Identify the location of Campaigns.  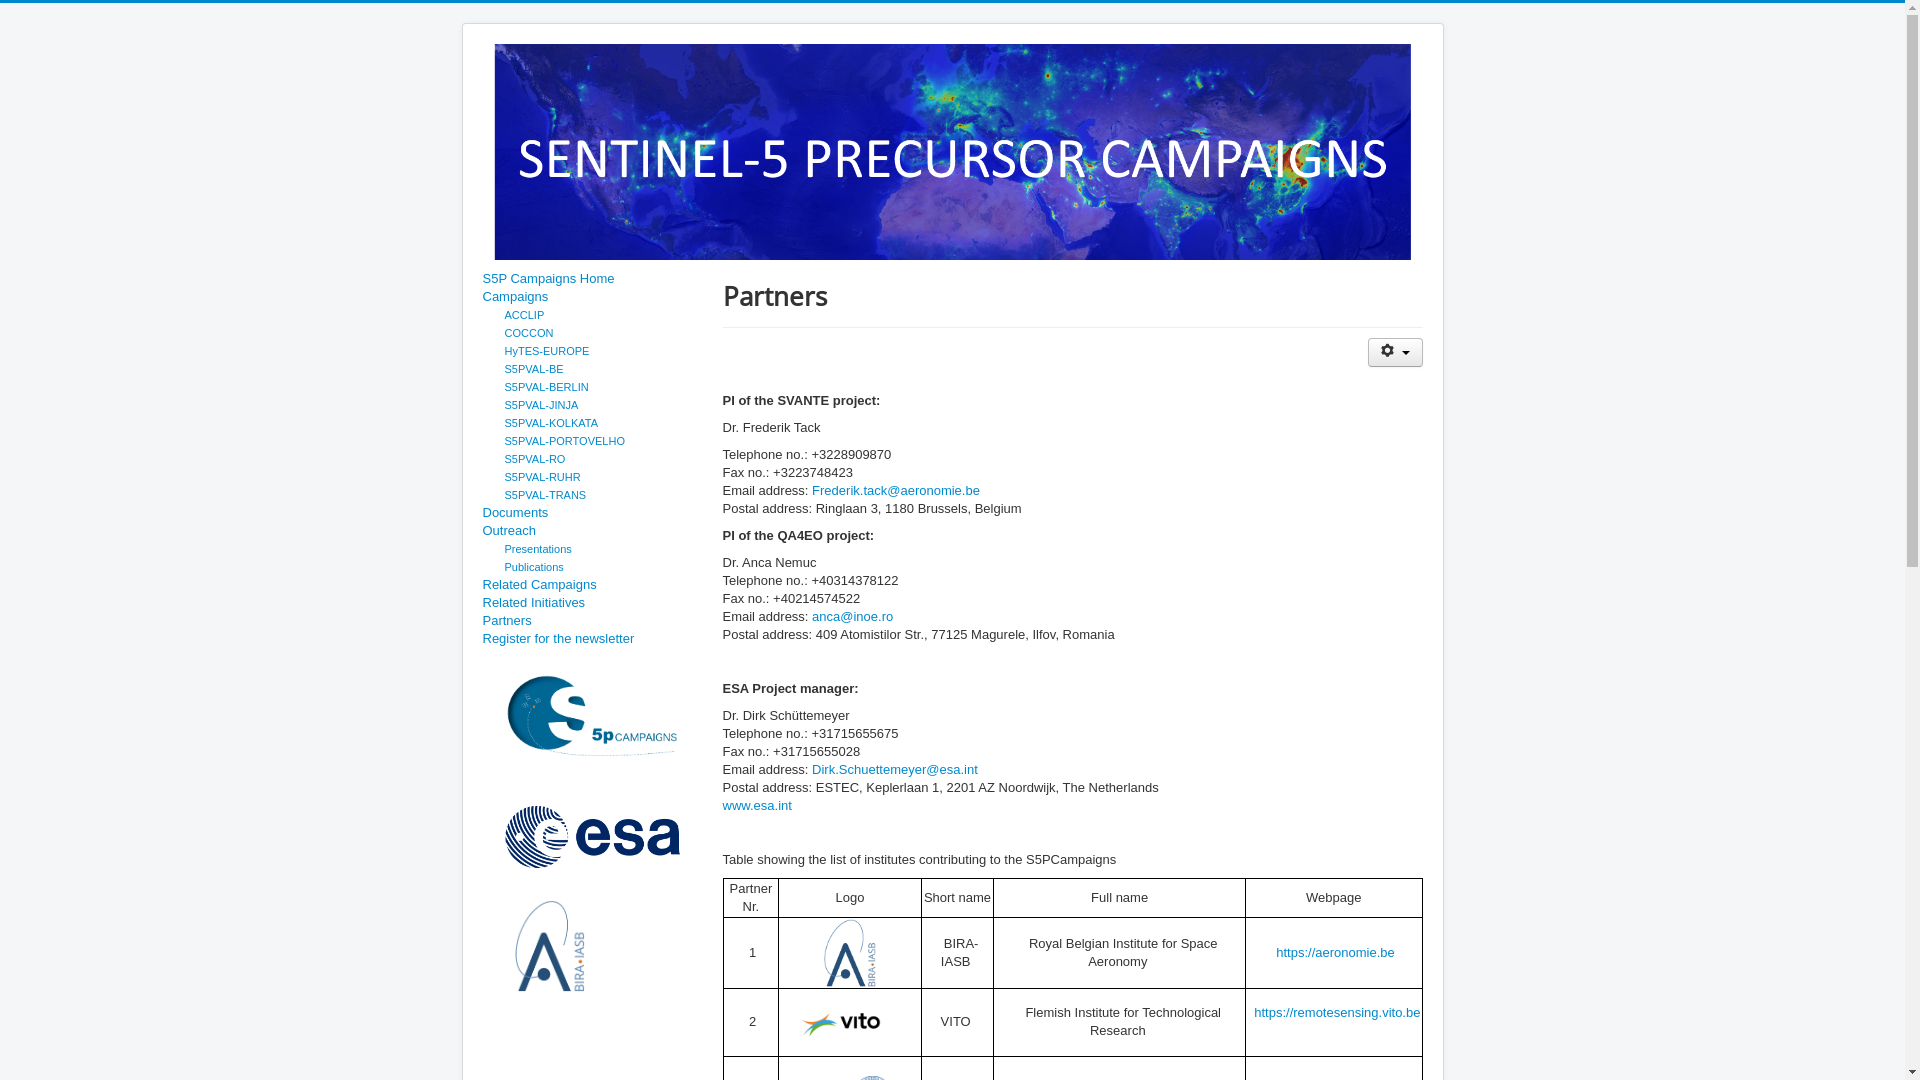
(592, 297).